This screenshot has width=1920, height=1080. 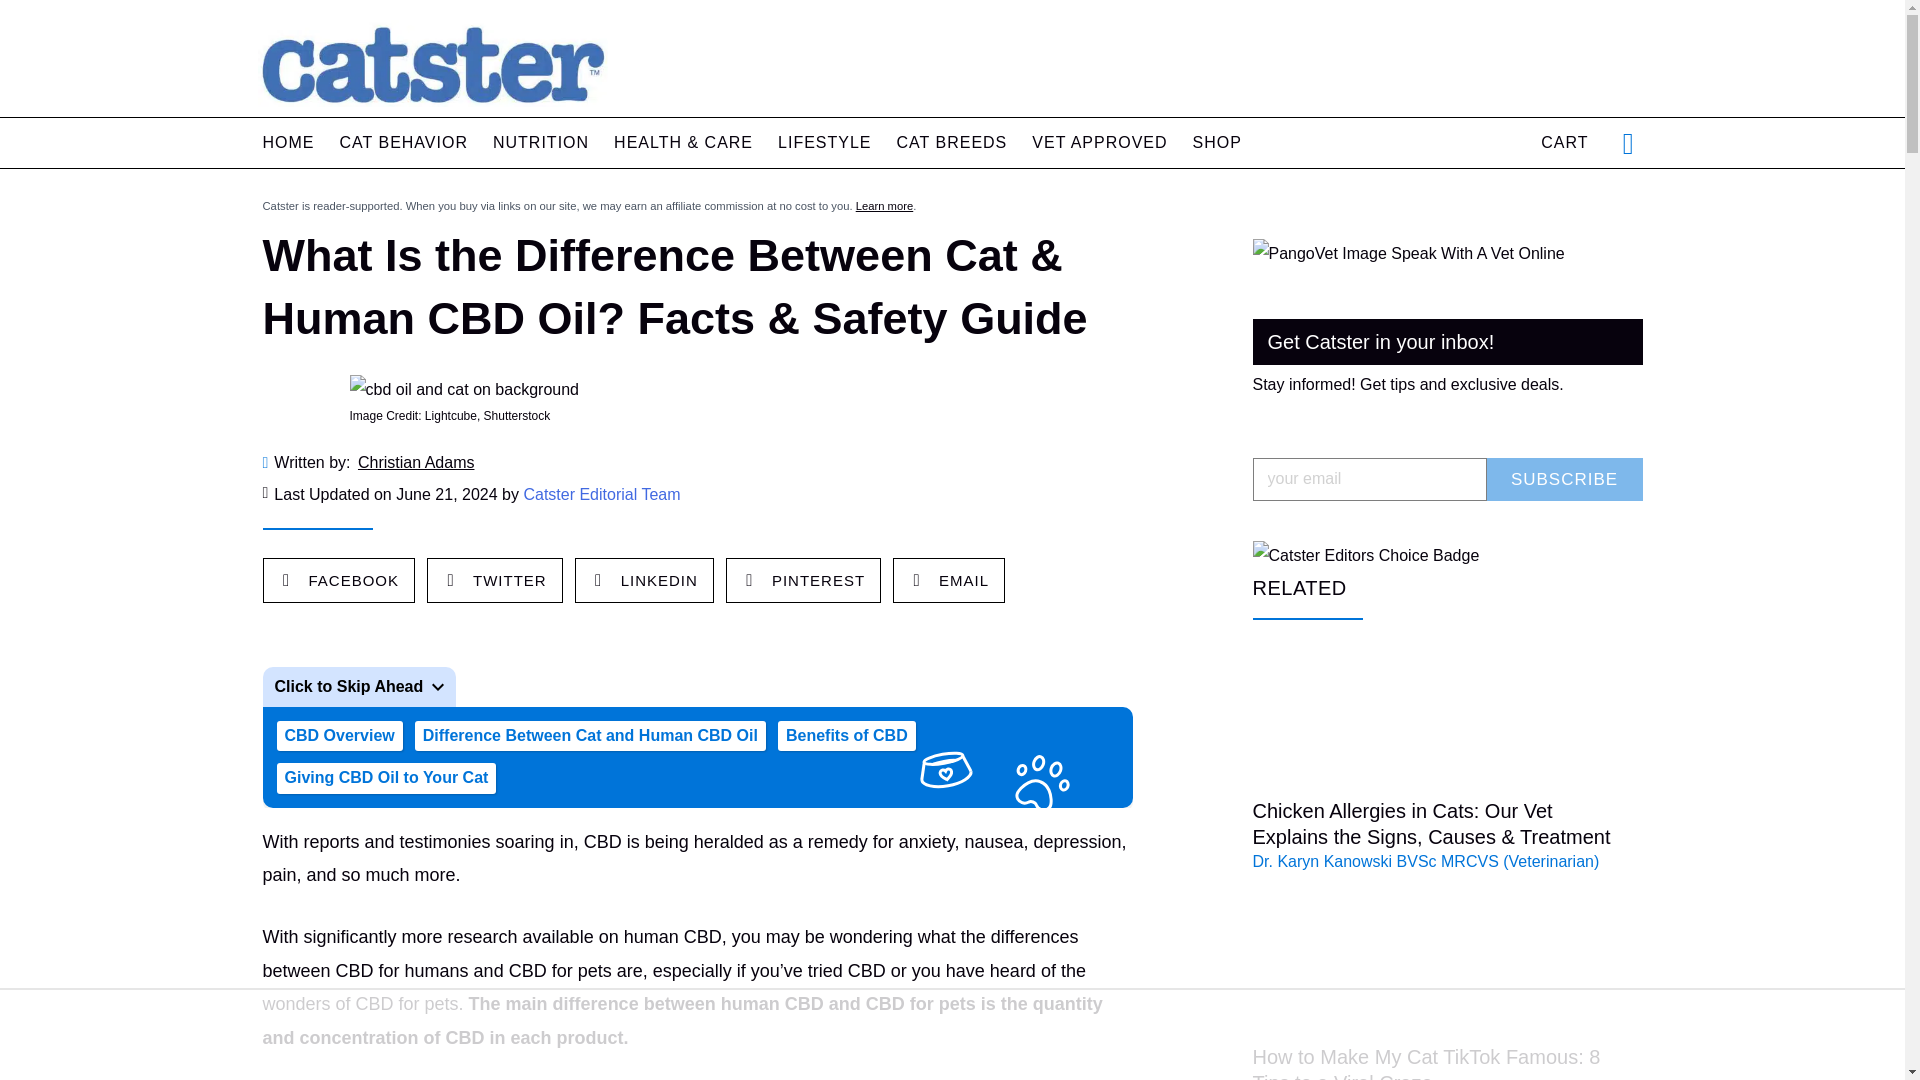 I want to click on CAT BEHAVIOR, so click(x=404, y=142).